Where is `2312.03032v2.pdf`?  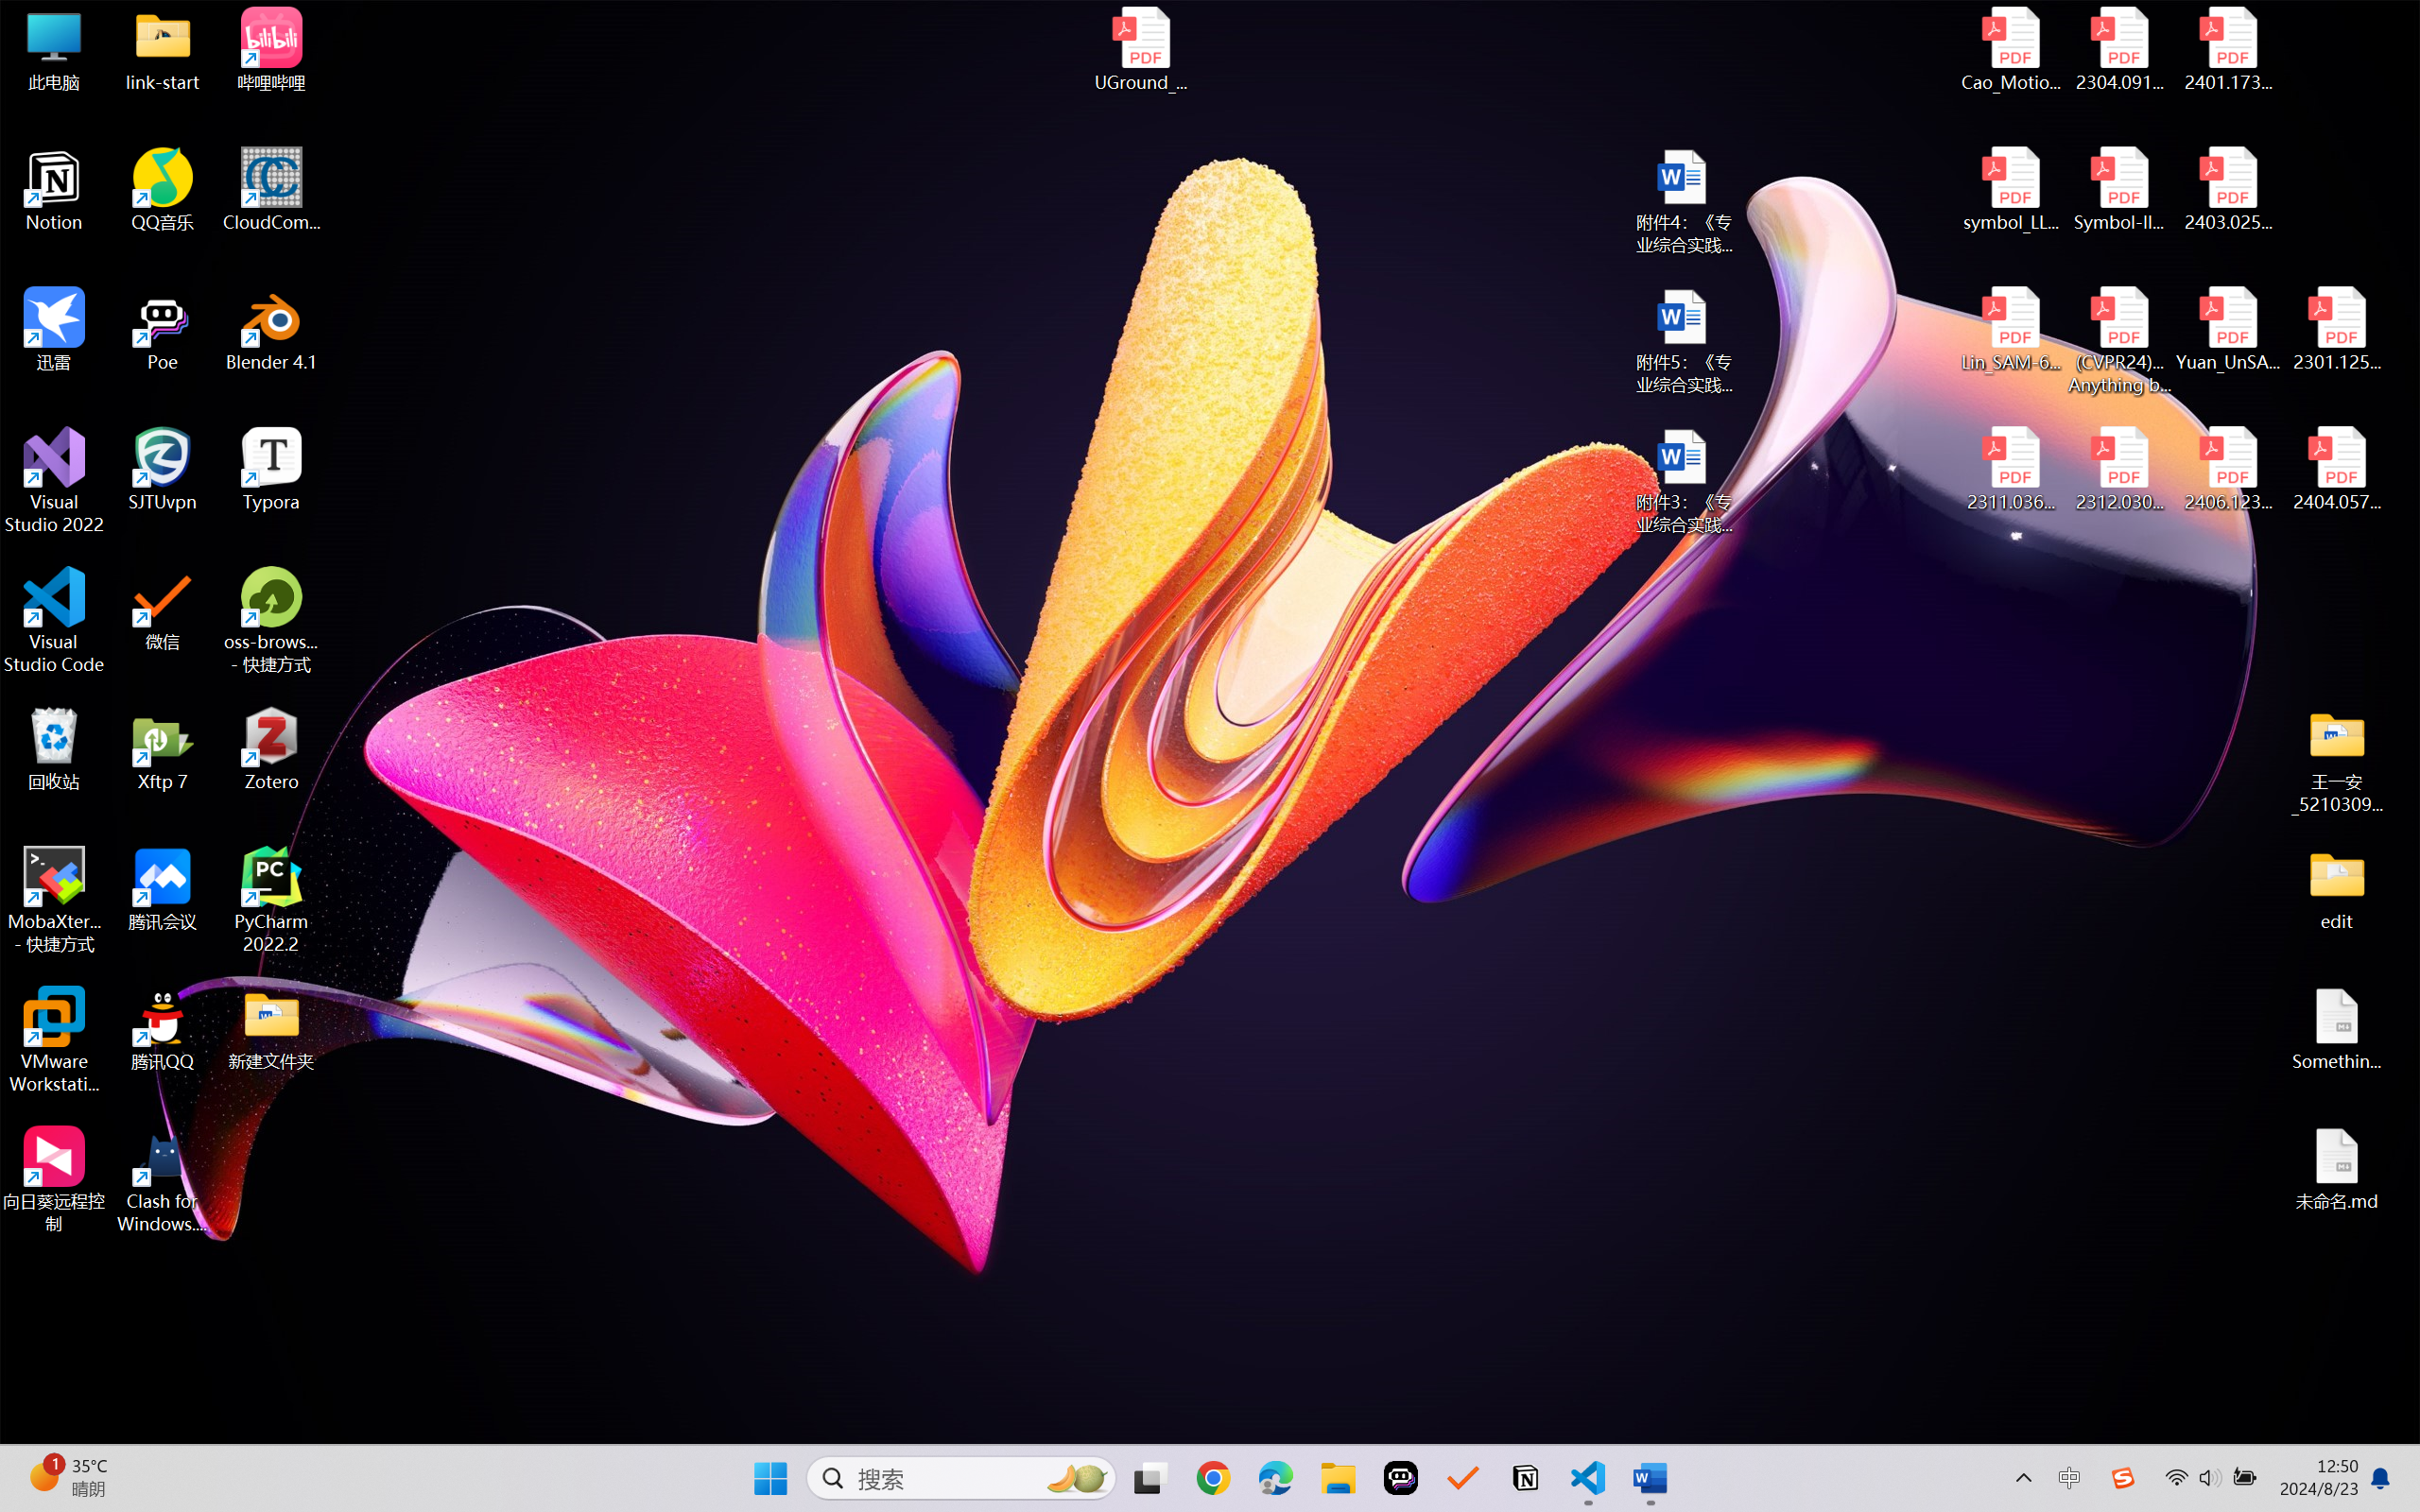
2312.03032v2.pdf is located at coordinates (2119, 470).